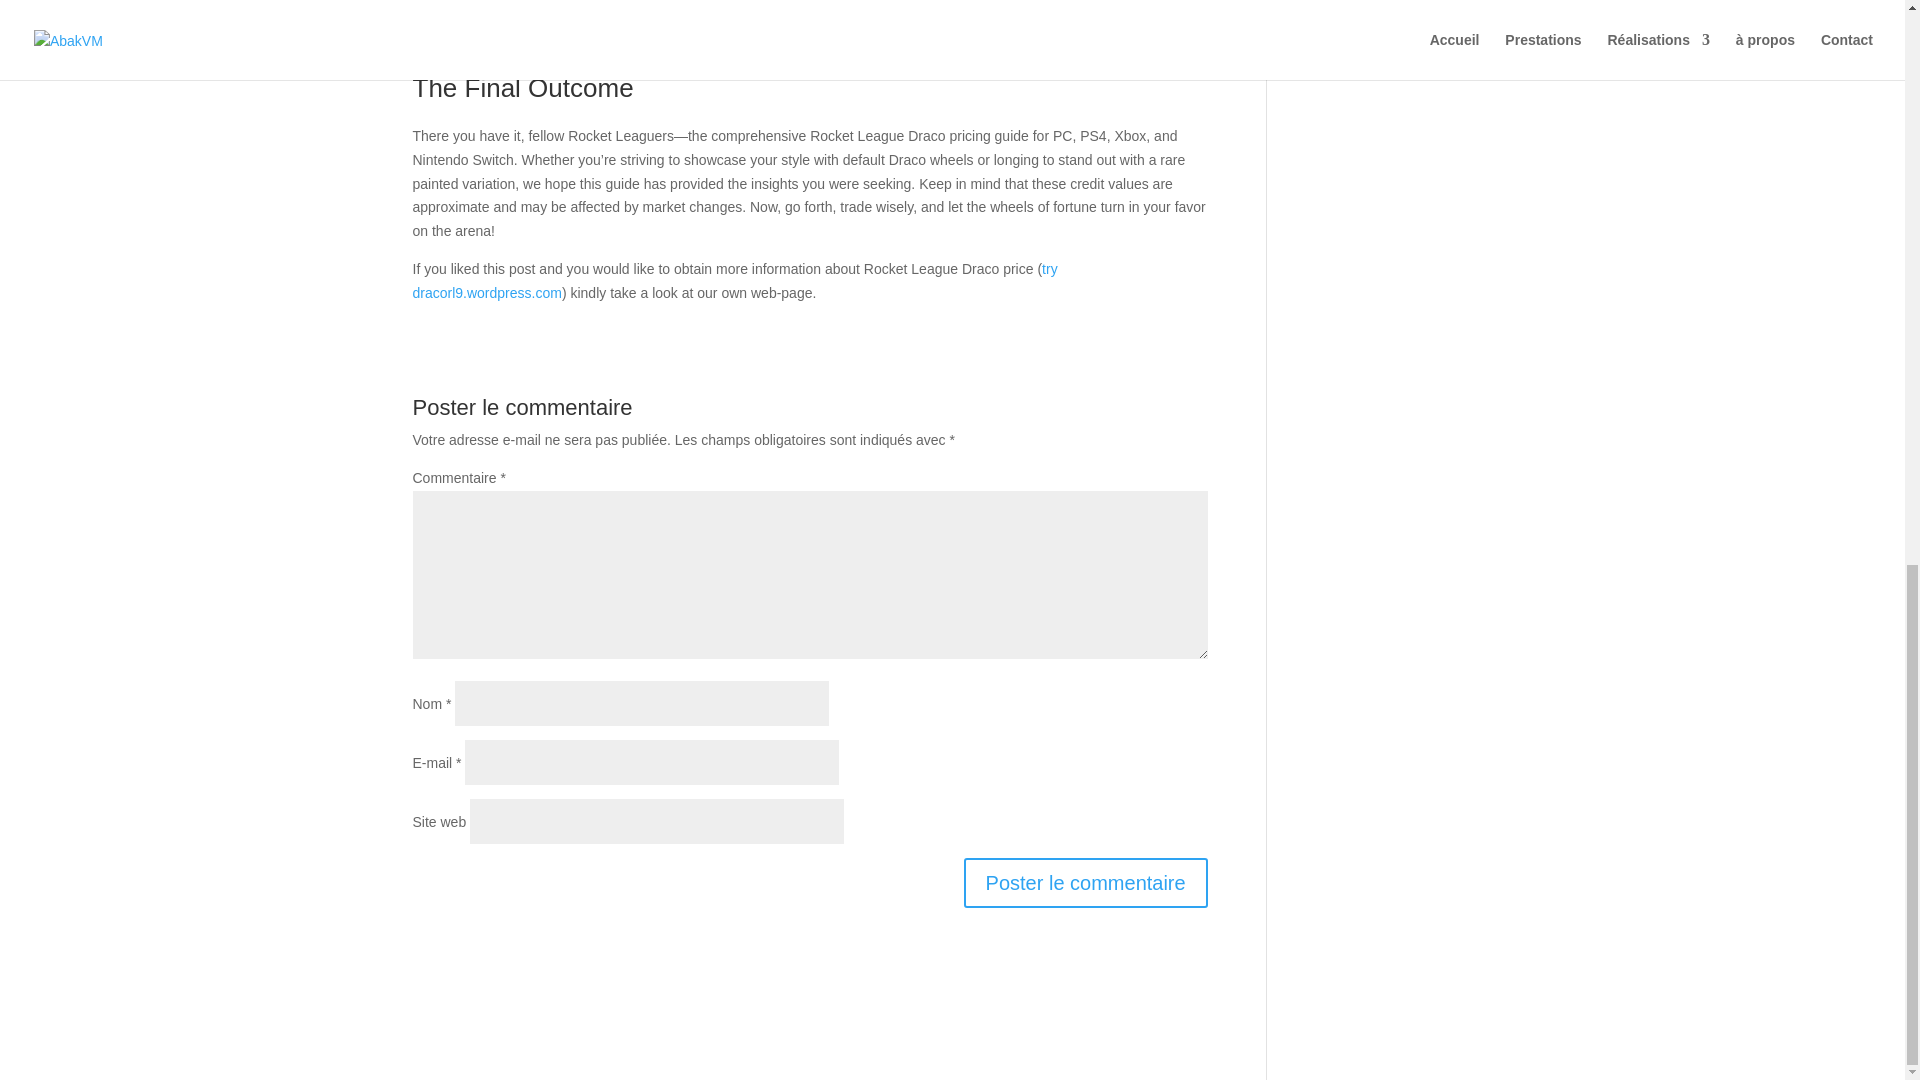 This screenshot has width=1920, height=1080. I want to click on try dracorl9.wordpress.com, so click(734, 281).